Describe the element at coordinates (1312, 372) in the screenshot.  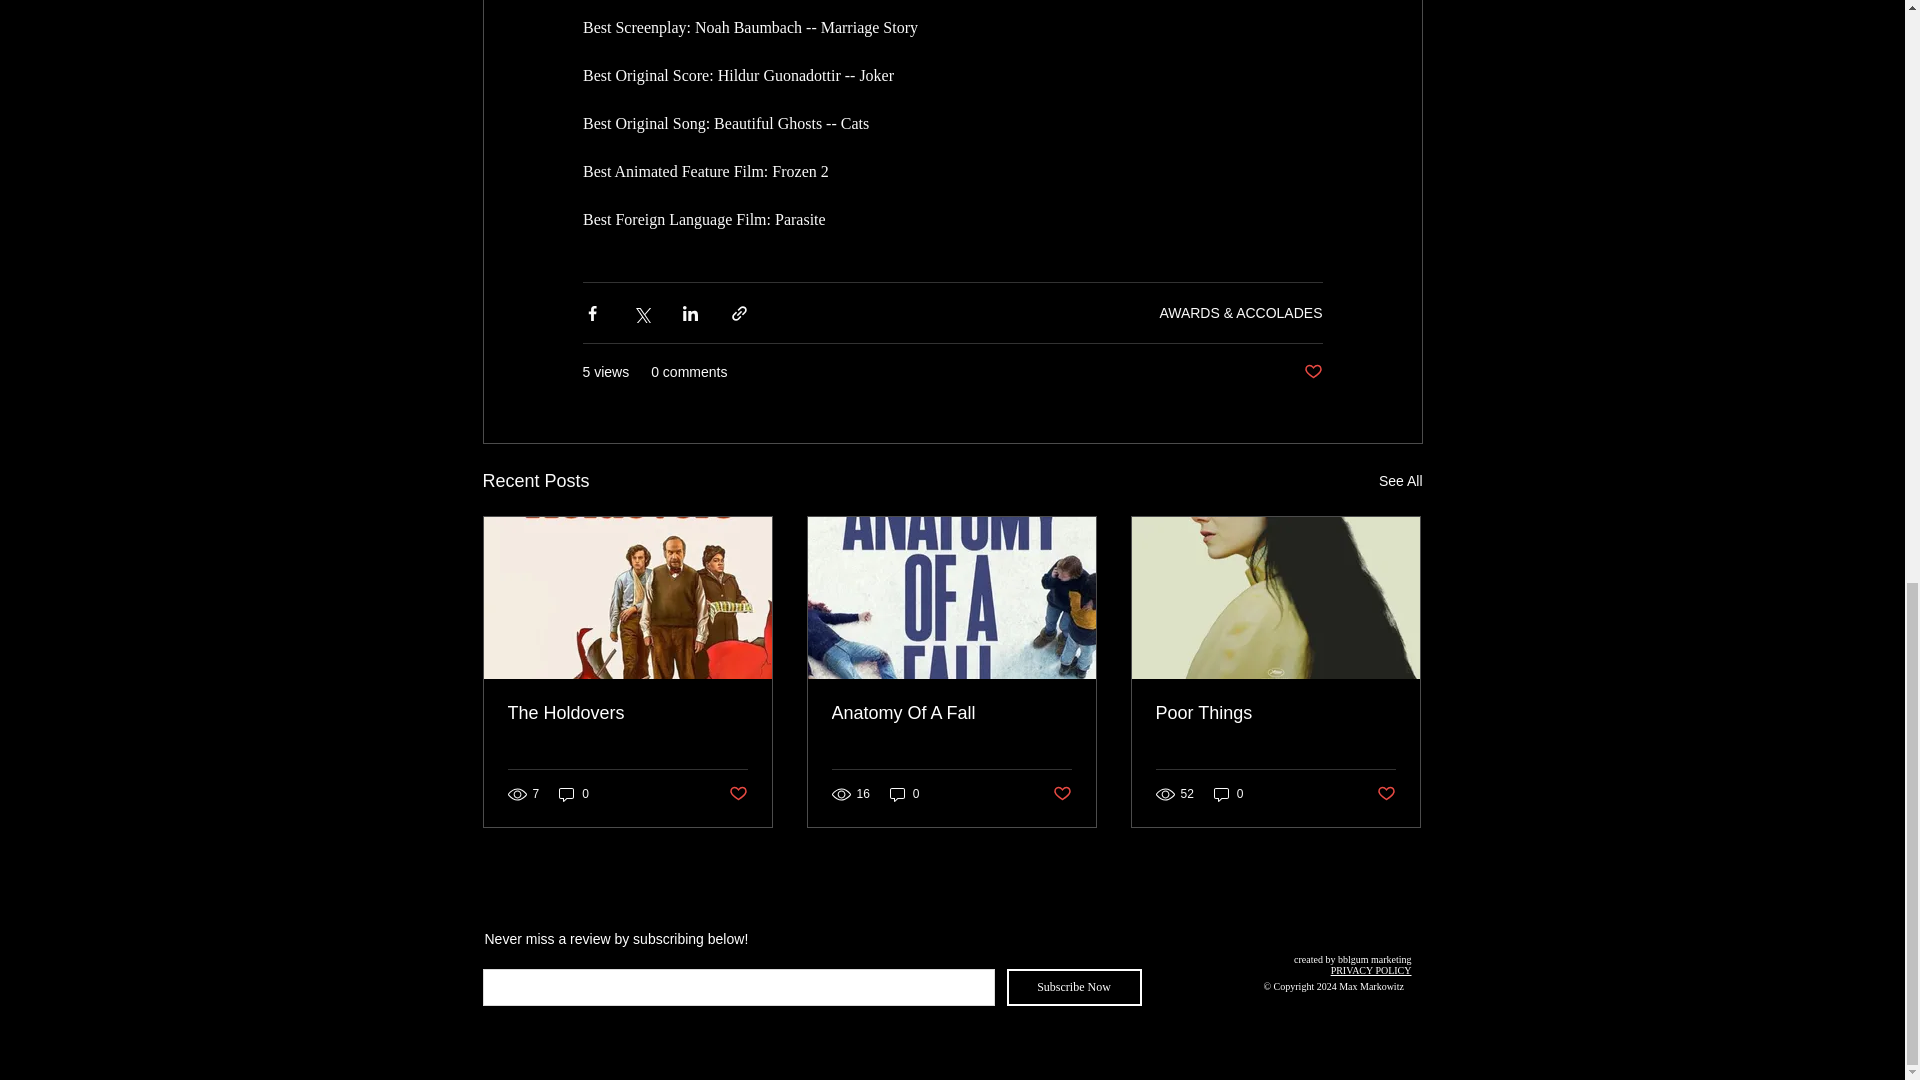
I see `Post not marked as liked` at that location.